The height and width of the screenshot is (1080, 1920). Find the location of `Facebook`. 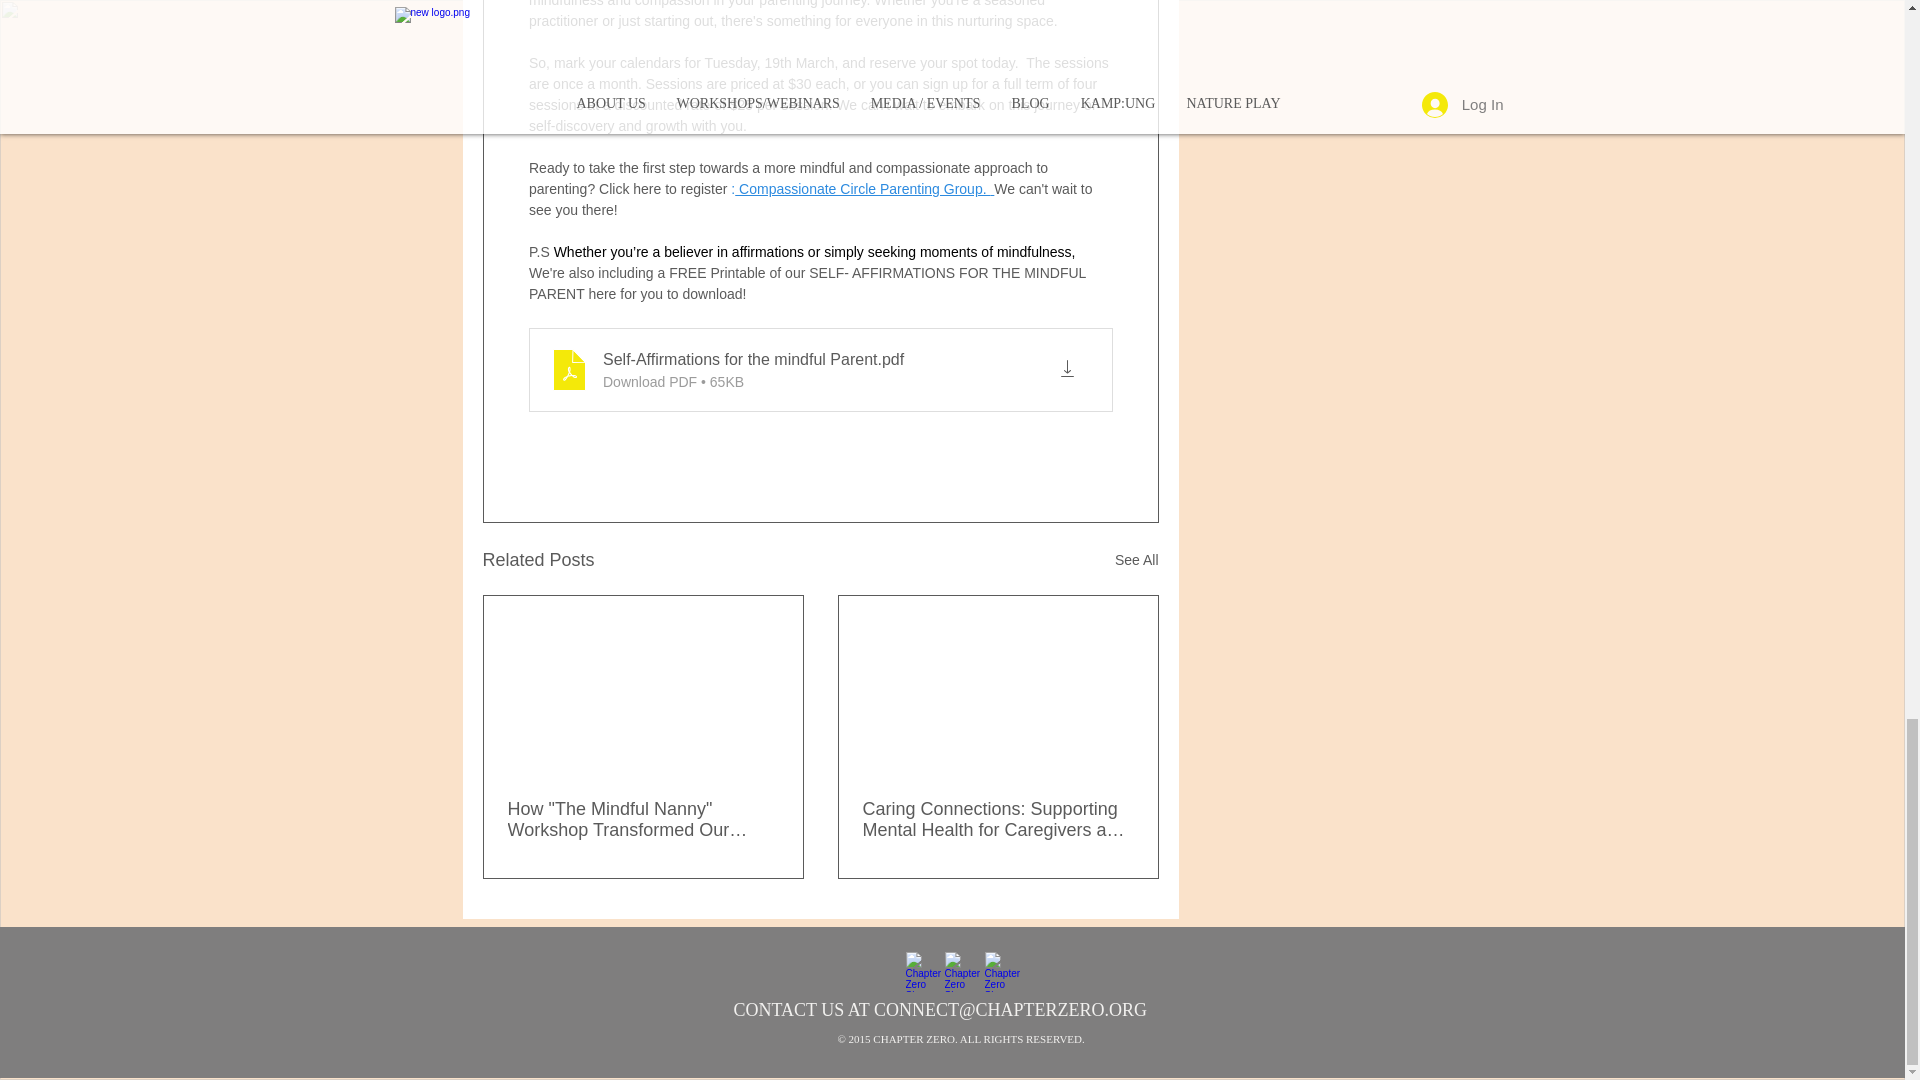

Facebook is located at coordinates (926, 972).